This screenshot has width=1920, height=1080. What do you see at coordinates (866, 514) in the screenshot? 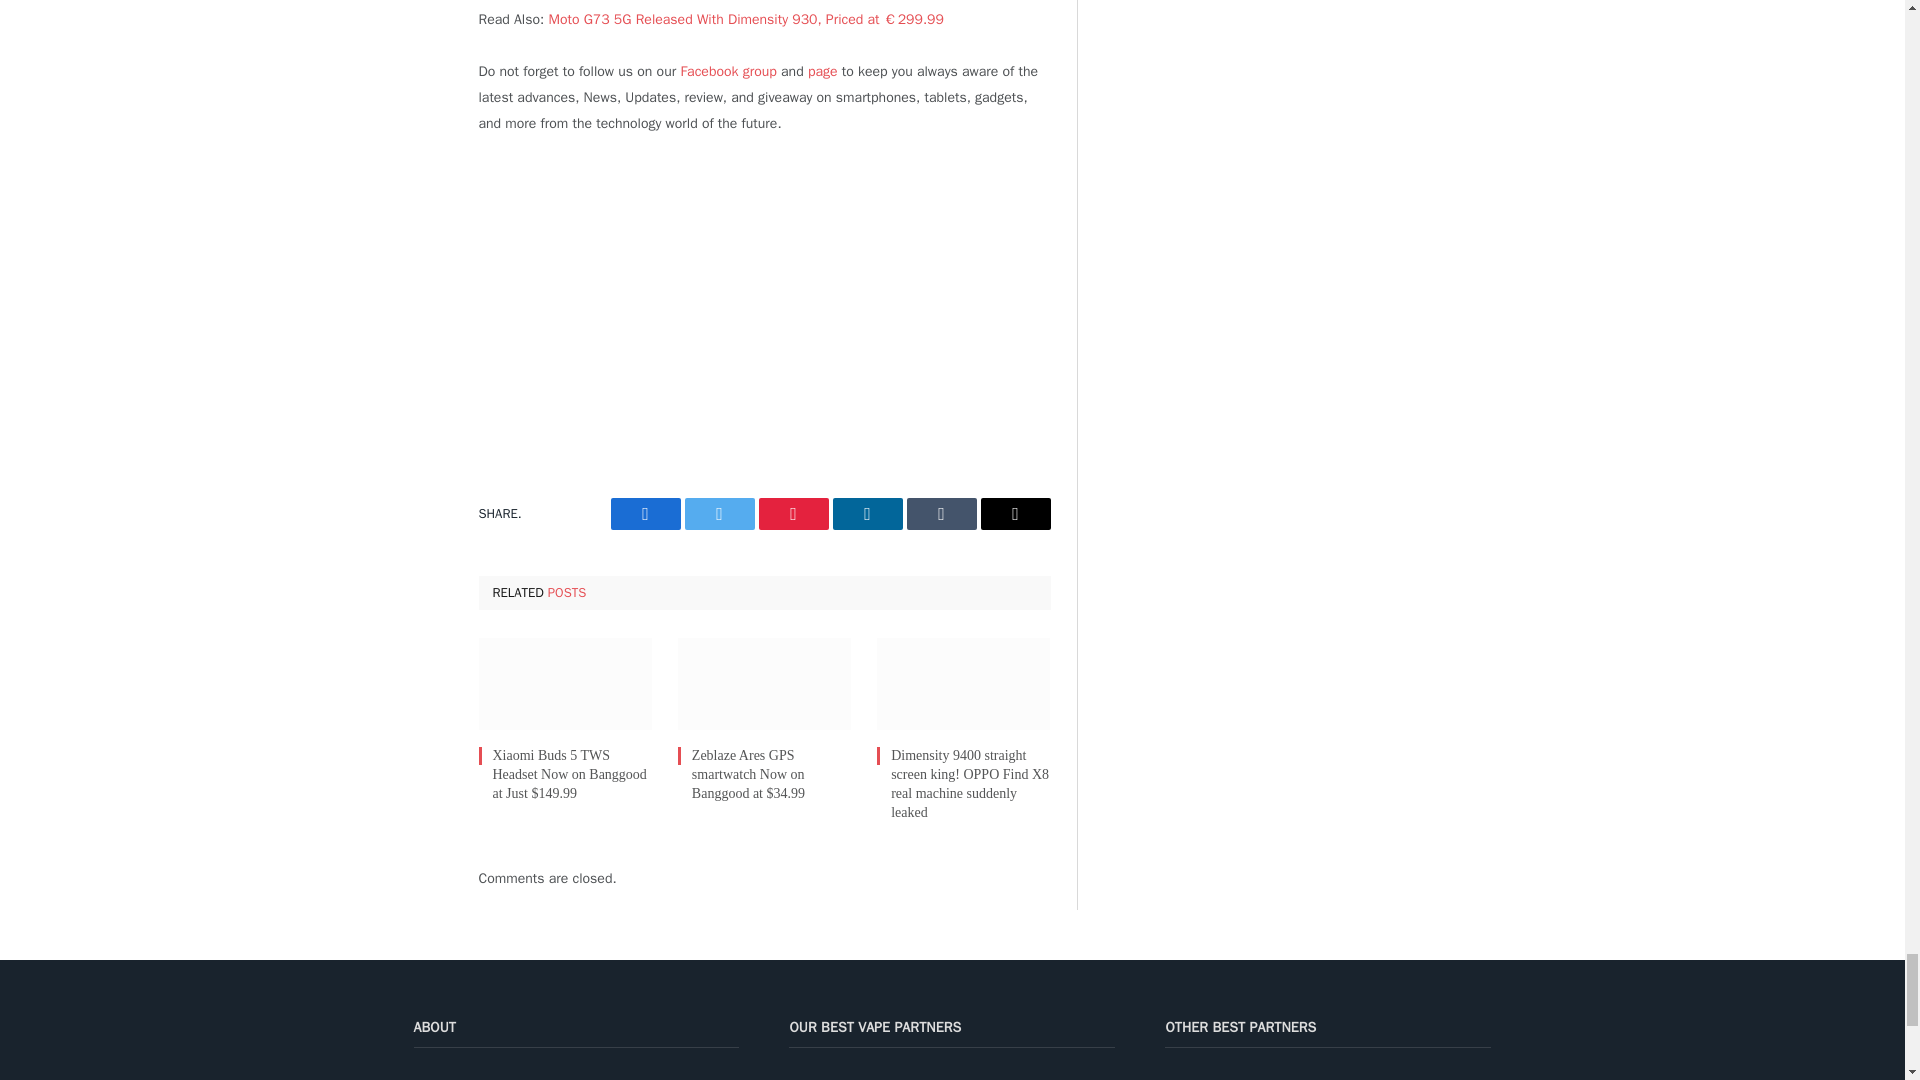
I see `Share on LinkedIn` at bounding box center [866, 514].